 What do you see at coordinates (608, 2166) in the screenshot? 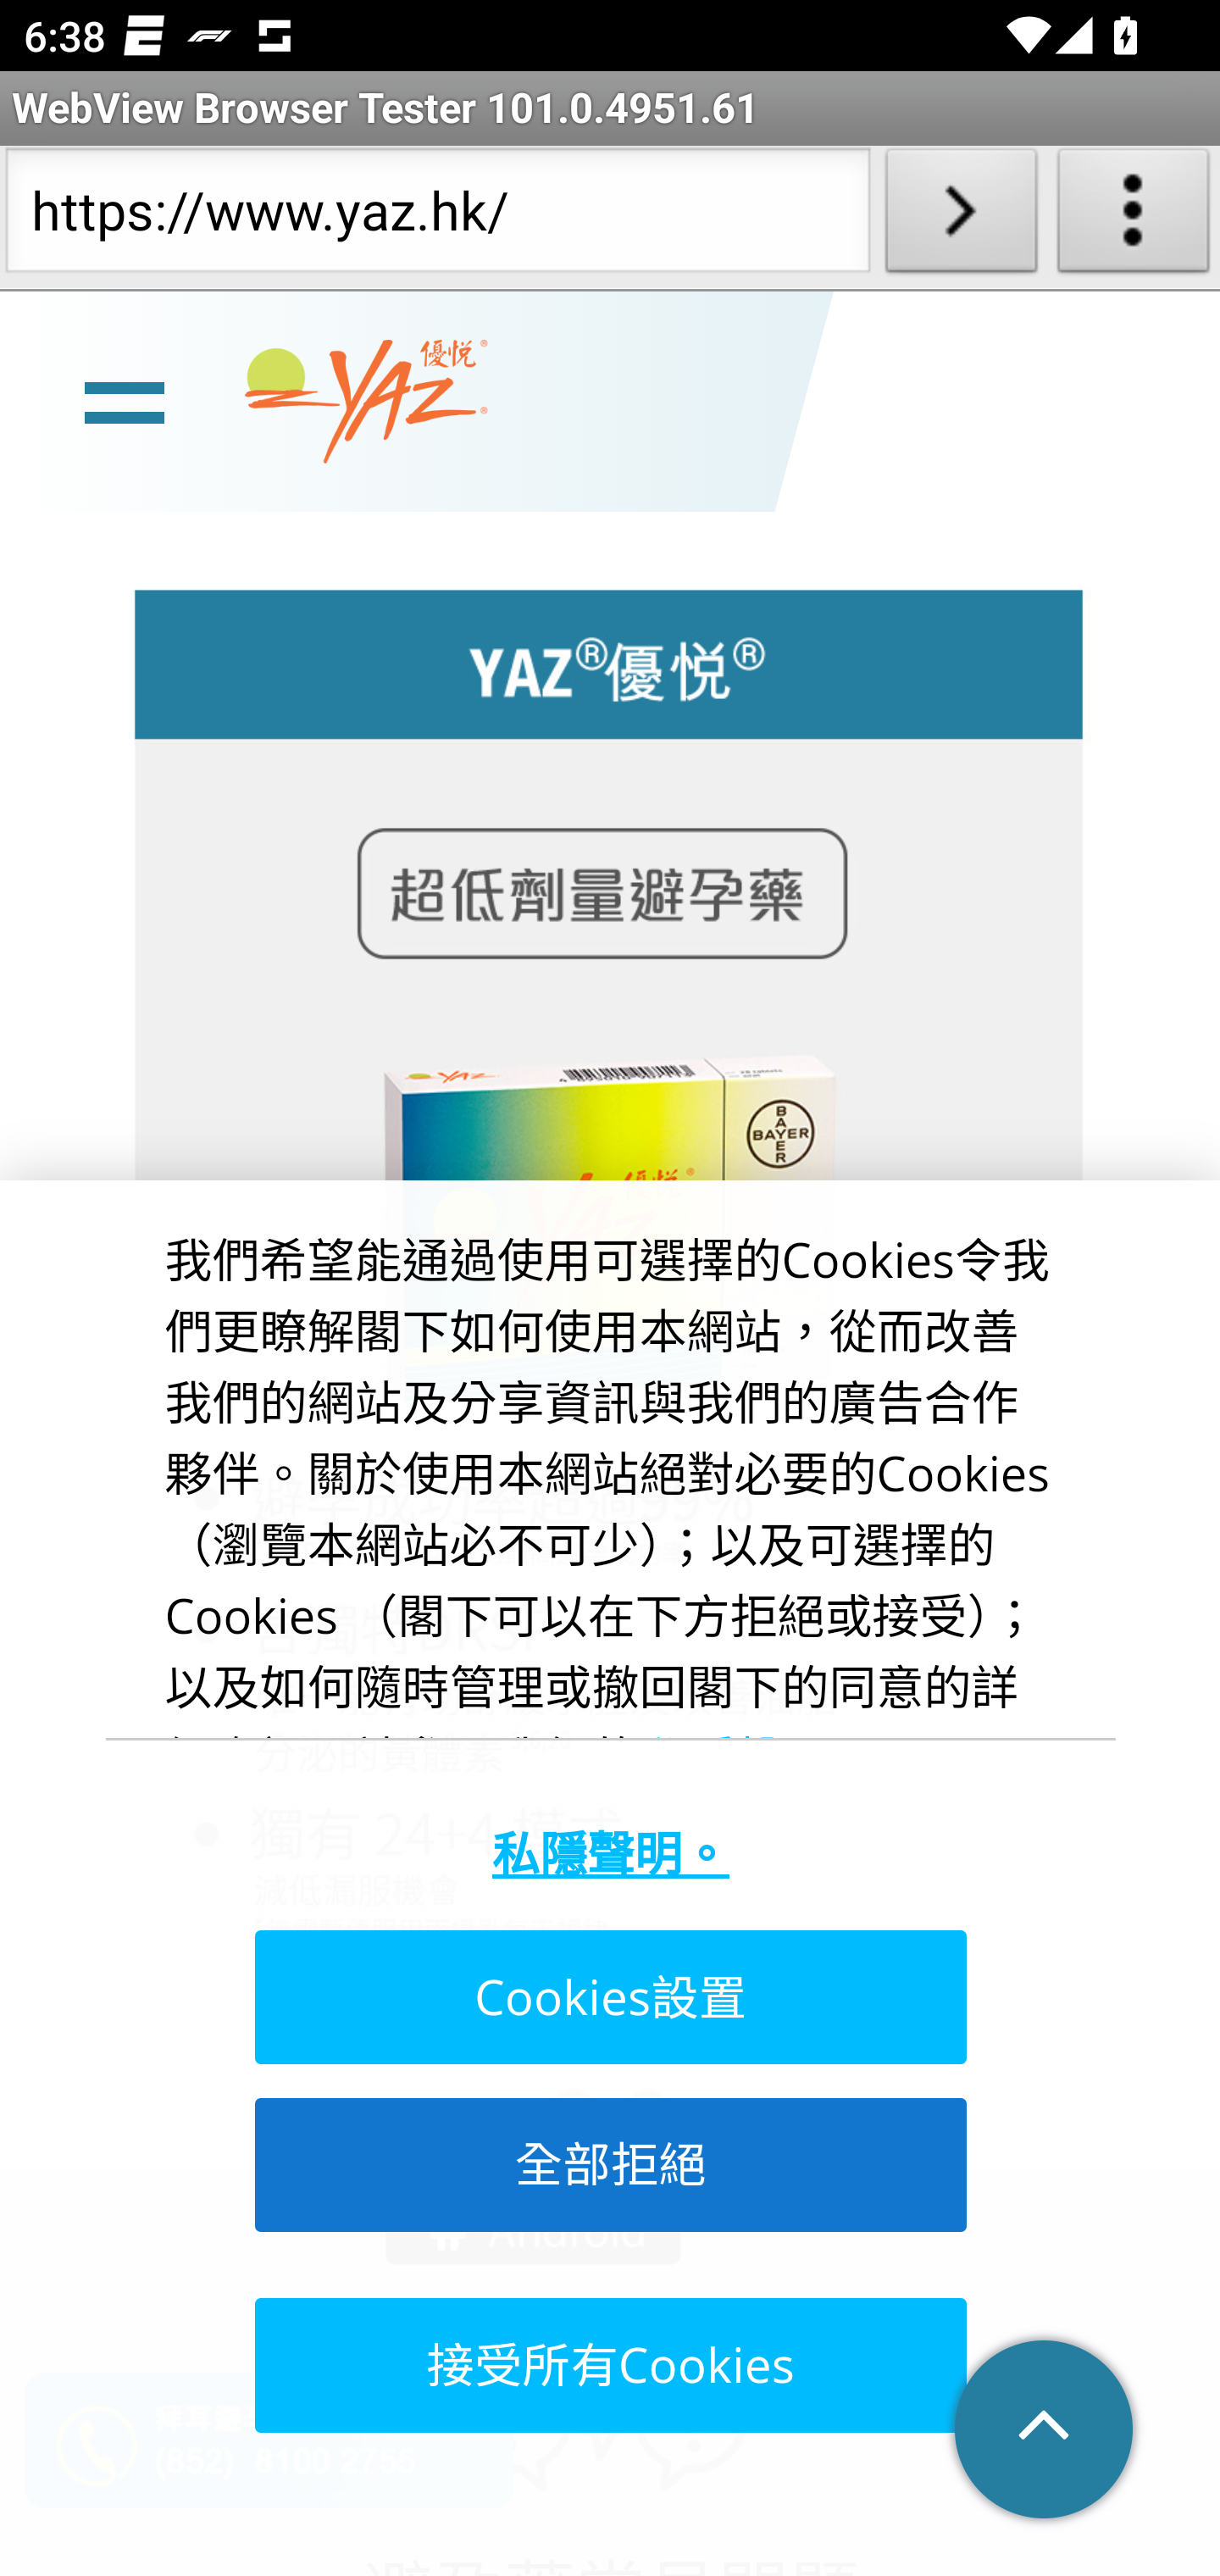
I see `全部拒絕` at bounding box center [608, 2166].